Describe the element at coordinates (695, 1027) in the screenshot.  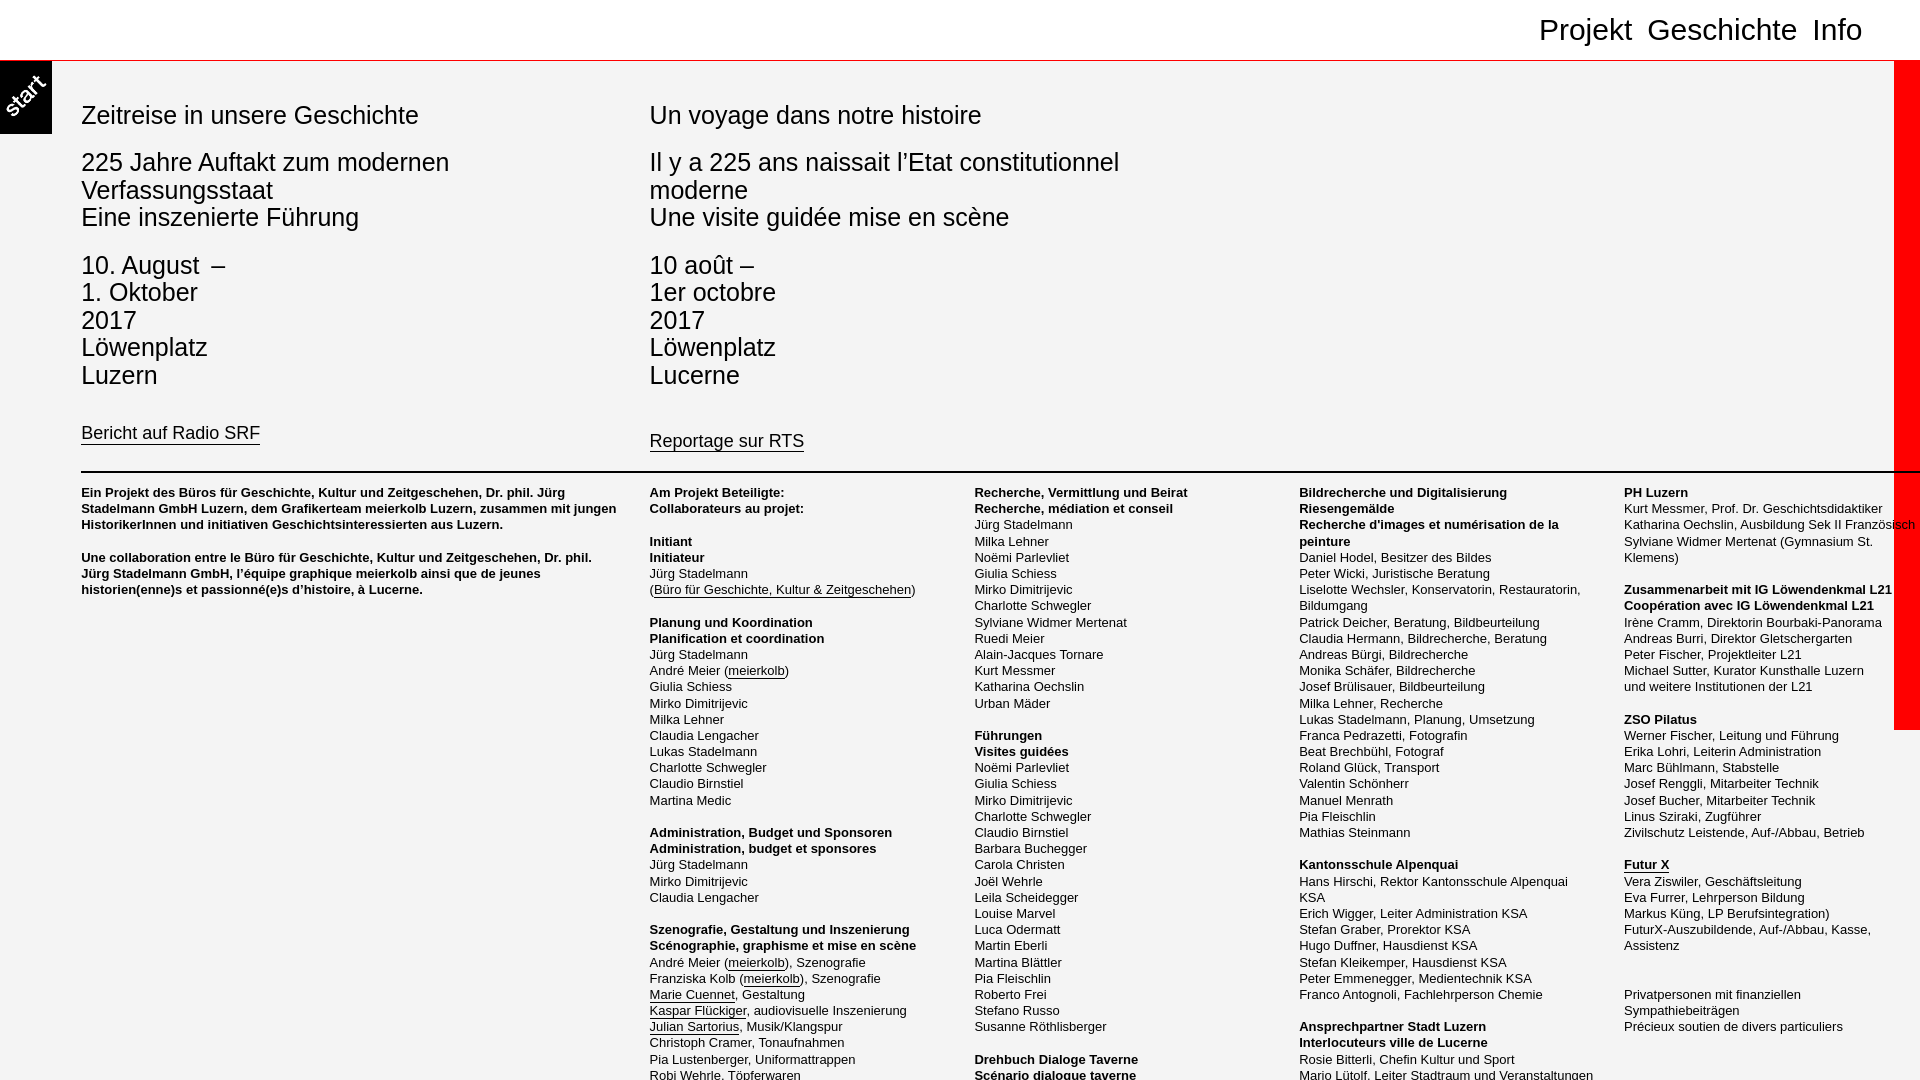
I see `Julian Sartorius` at that location.